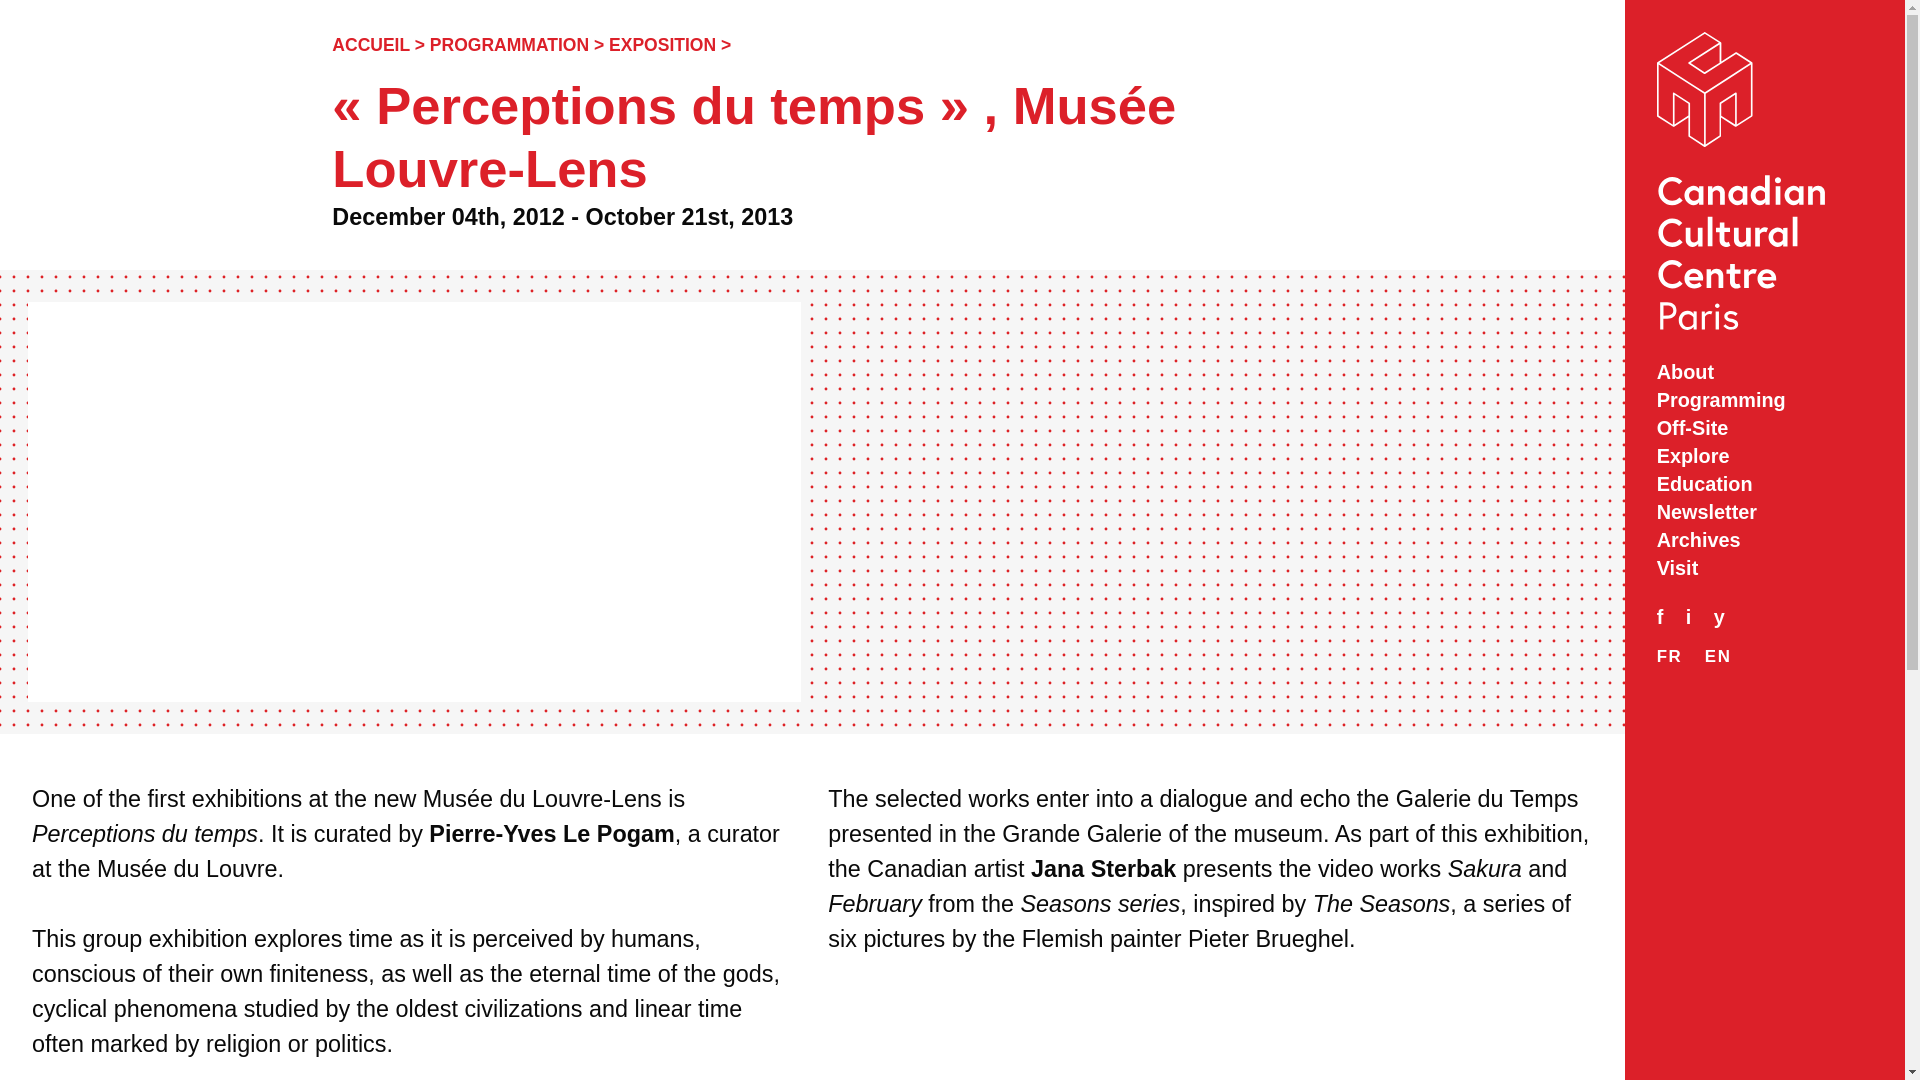 The image size is (1920, 1080). I want to click on FR, so click(1670, 656).